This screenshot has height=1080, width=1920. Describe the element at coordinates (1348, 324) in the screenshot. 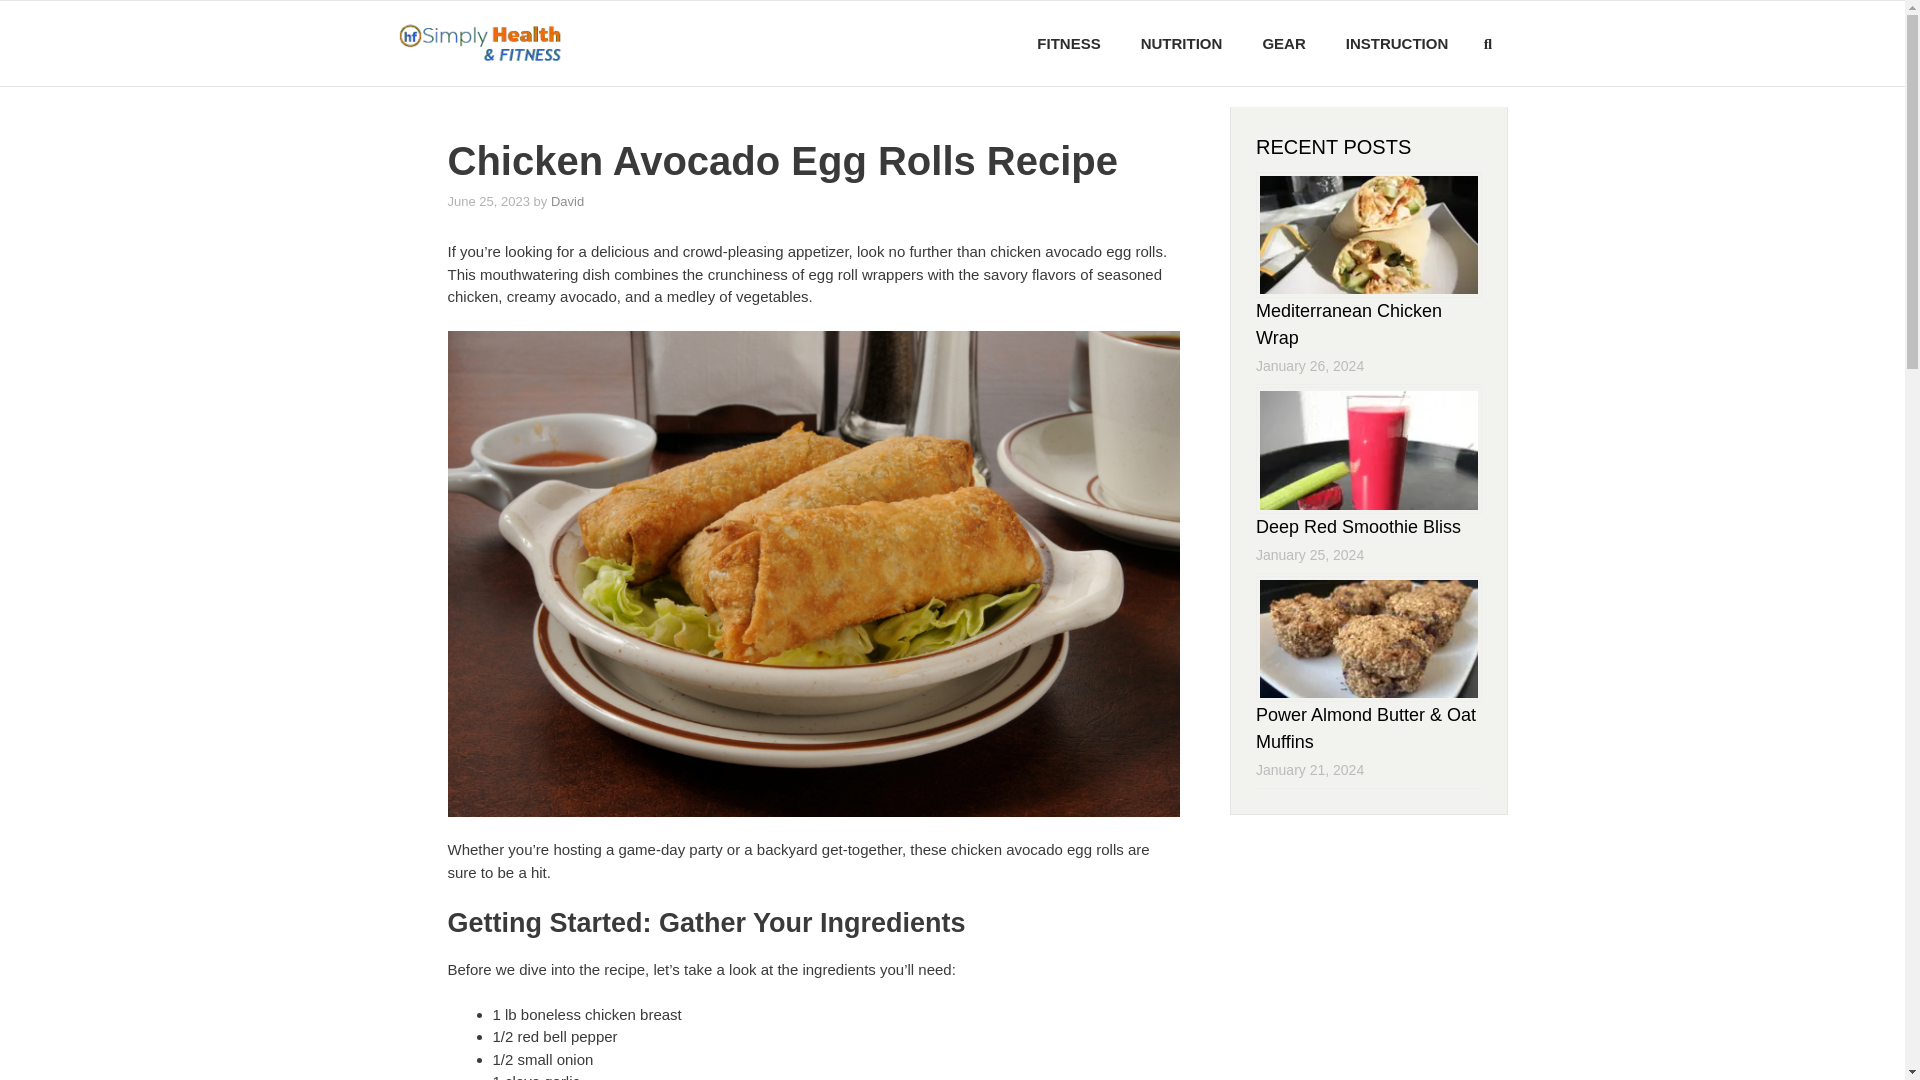

I see `Mediterranean Chicken Wrap` at that location.